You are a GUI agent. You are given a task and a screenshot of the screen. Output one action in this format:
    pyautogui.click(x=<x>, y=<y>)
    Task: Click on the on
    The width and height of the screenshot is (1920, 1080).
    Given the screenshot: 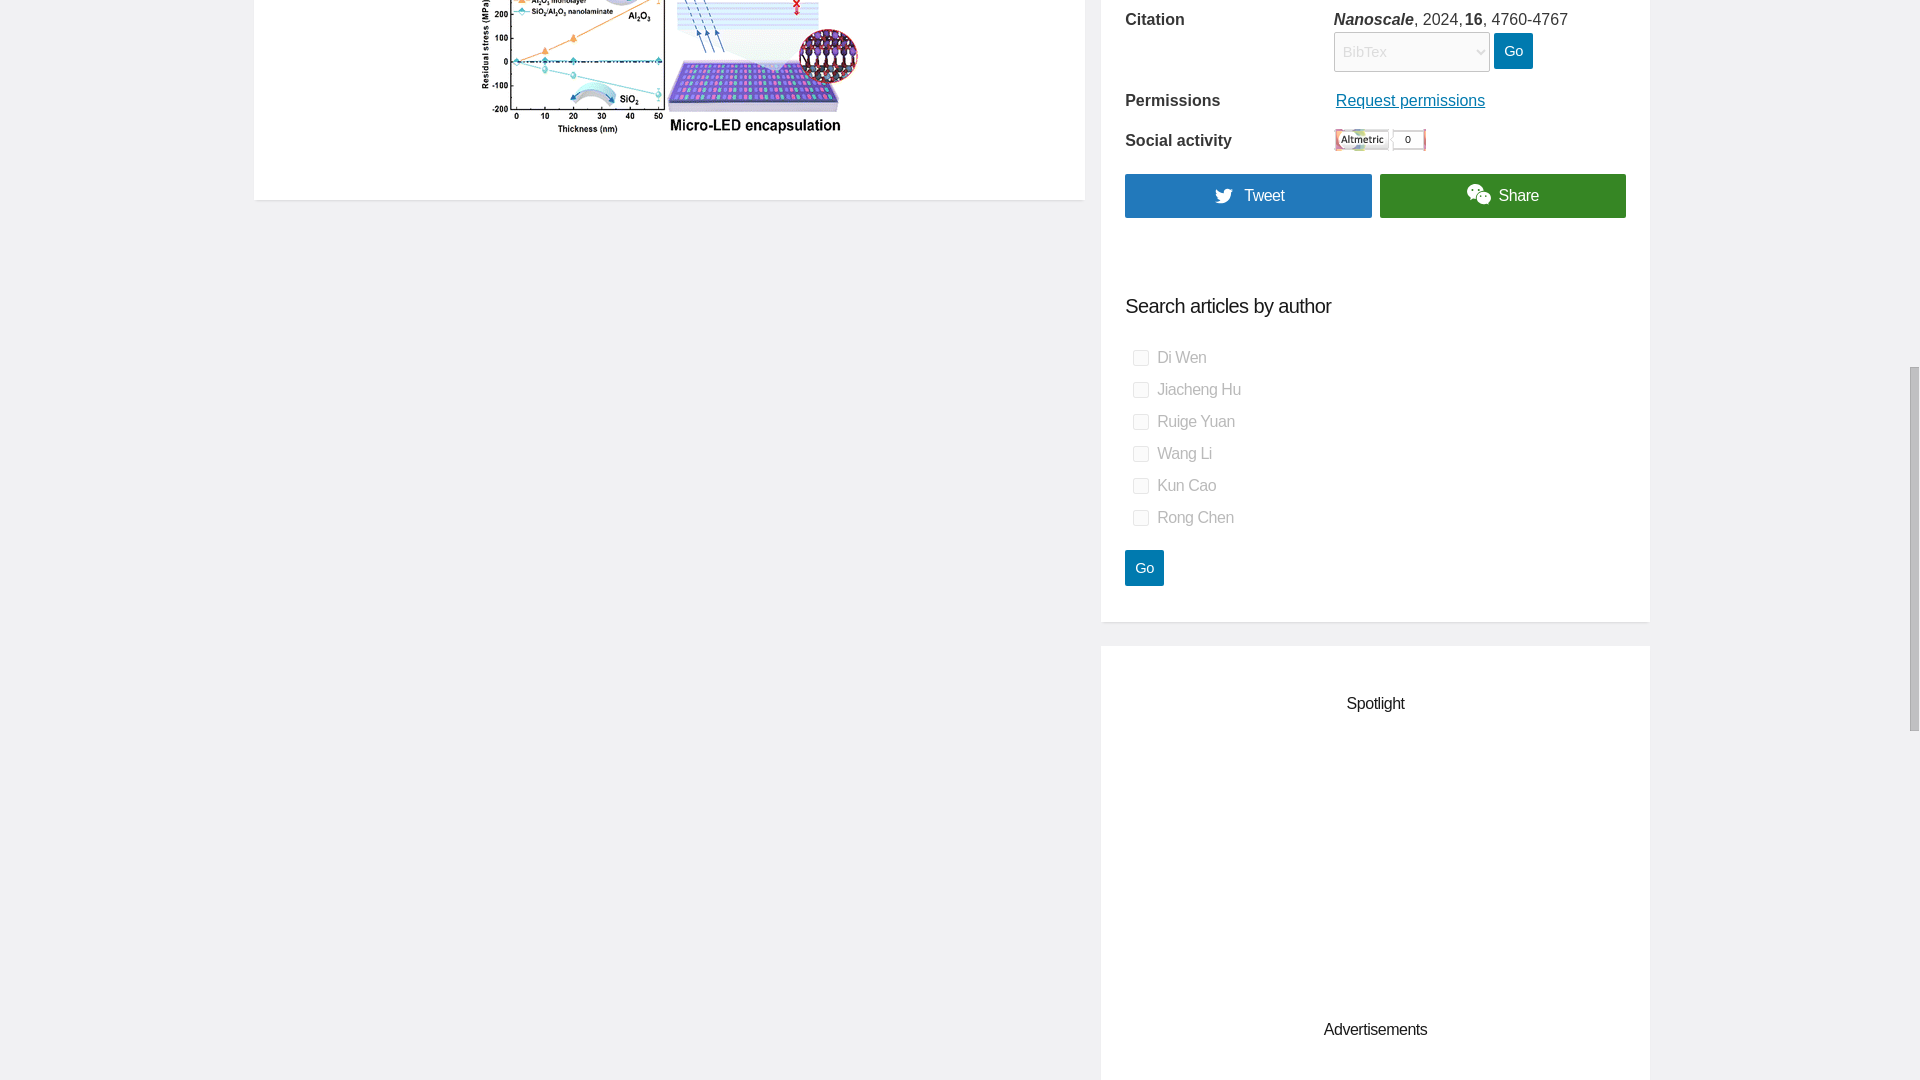 What is the action you would take?
    pyautogui.click(x=1140, y=358)
    